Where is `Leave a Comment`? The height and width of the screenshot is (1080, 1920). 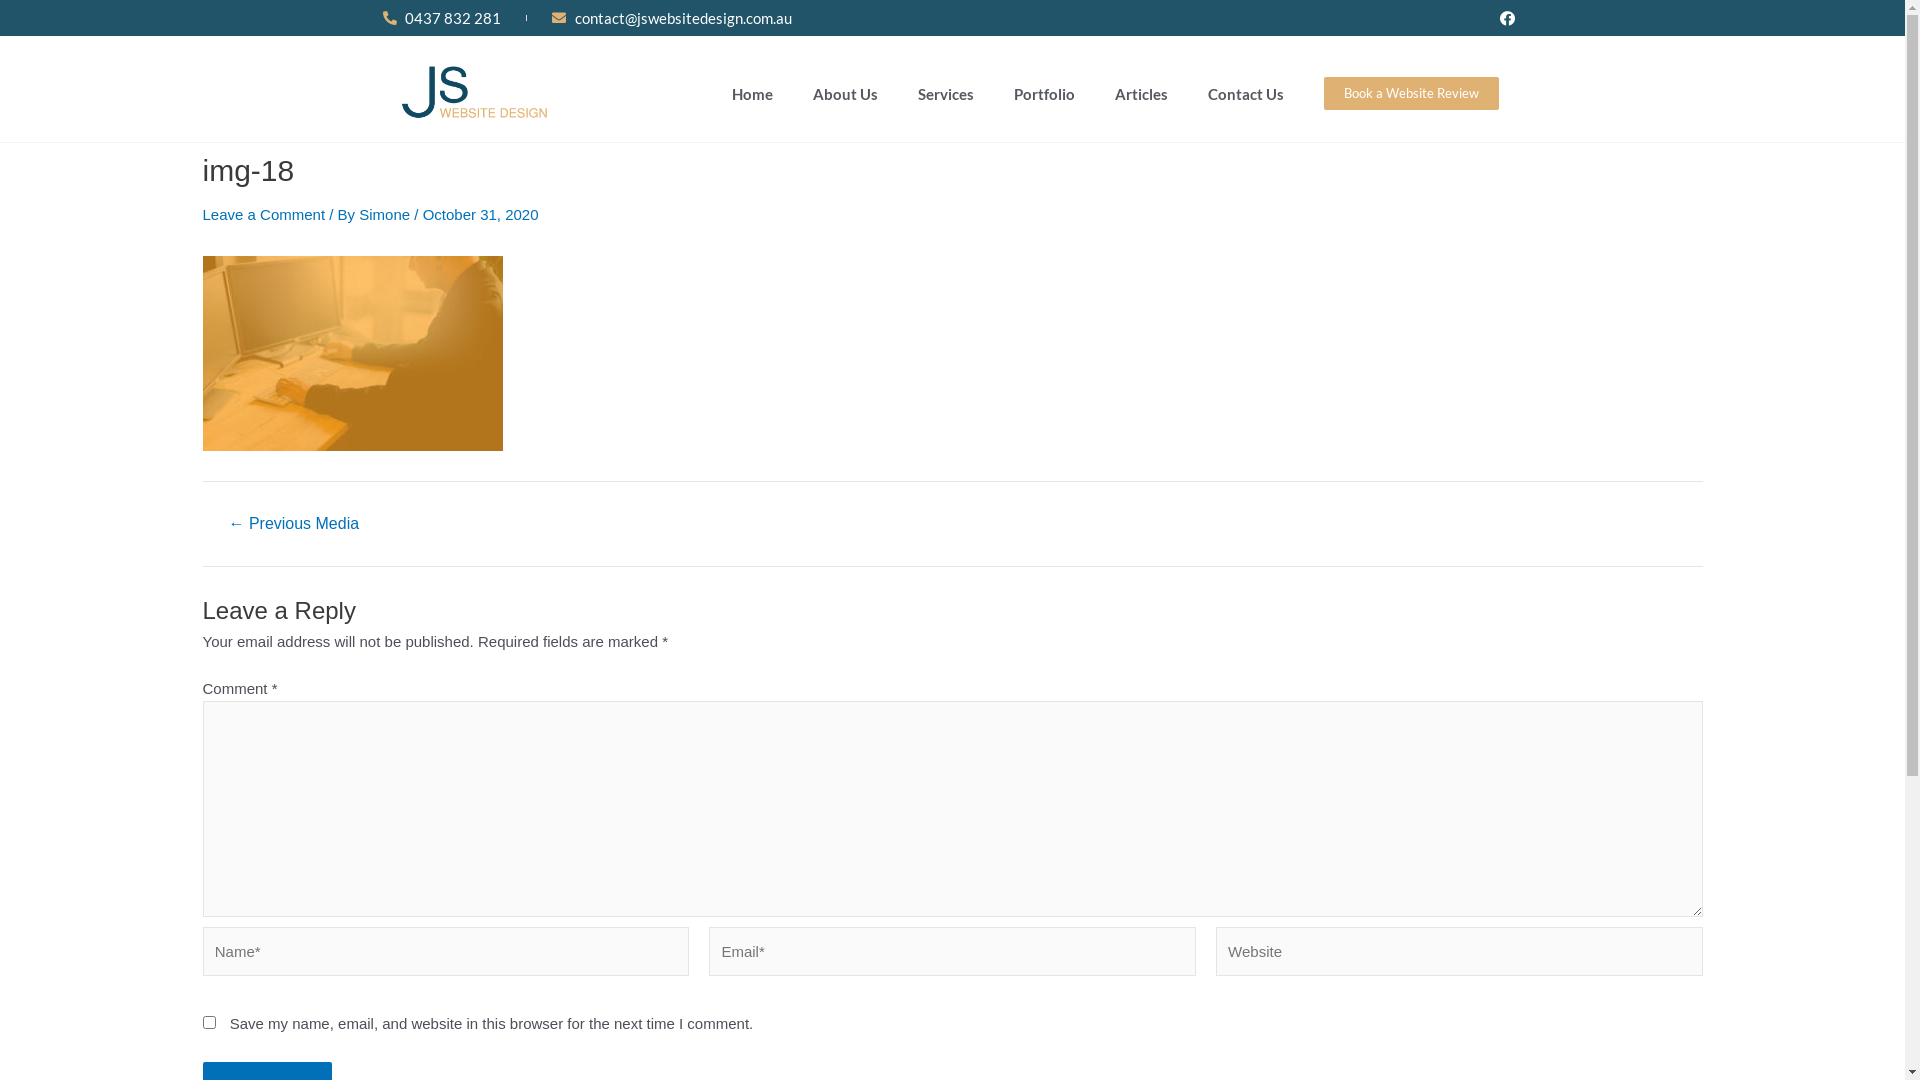
Leave a Comment is located at coordinates (264, 214).